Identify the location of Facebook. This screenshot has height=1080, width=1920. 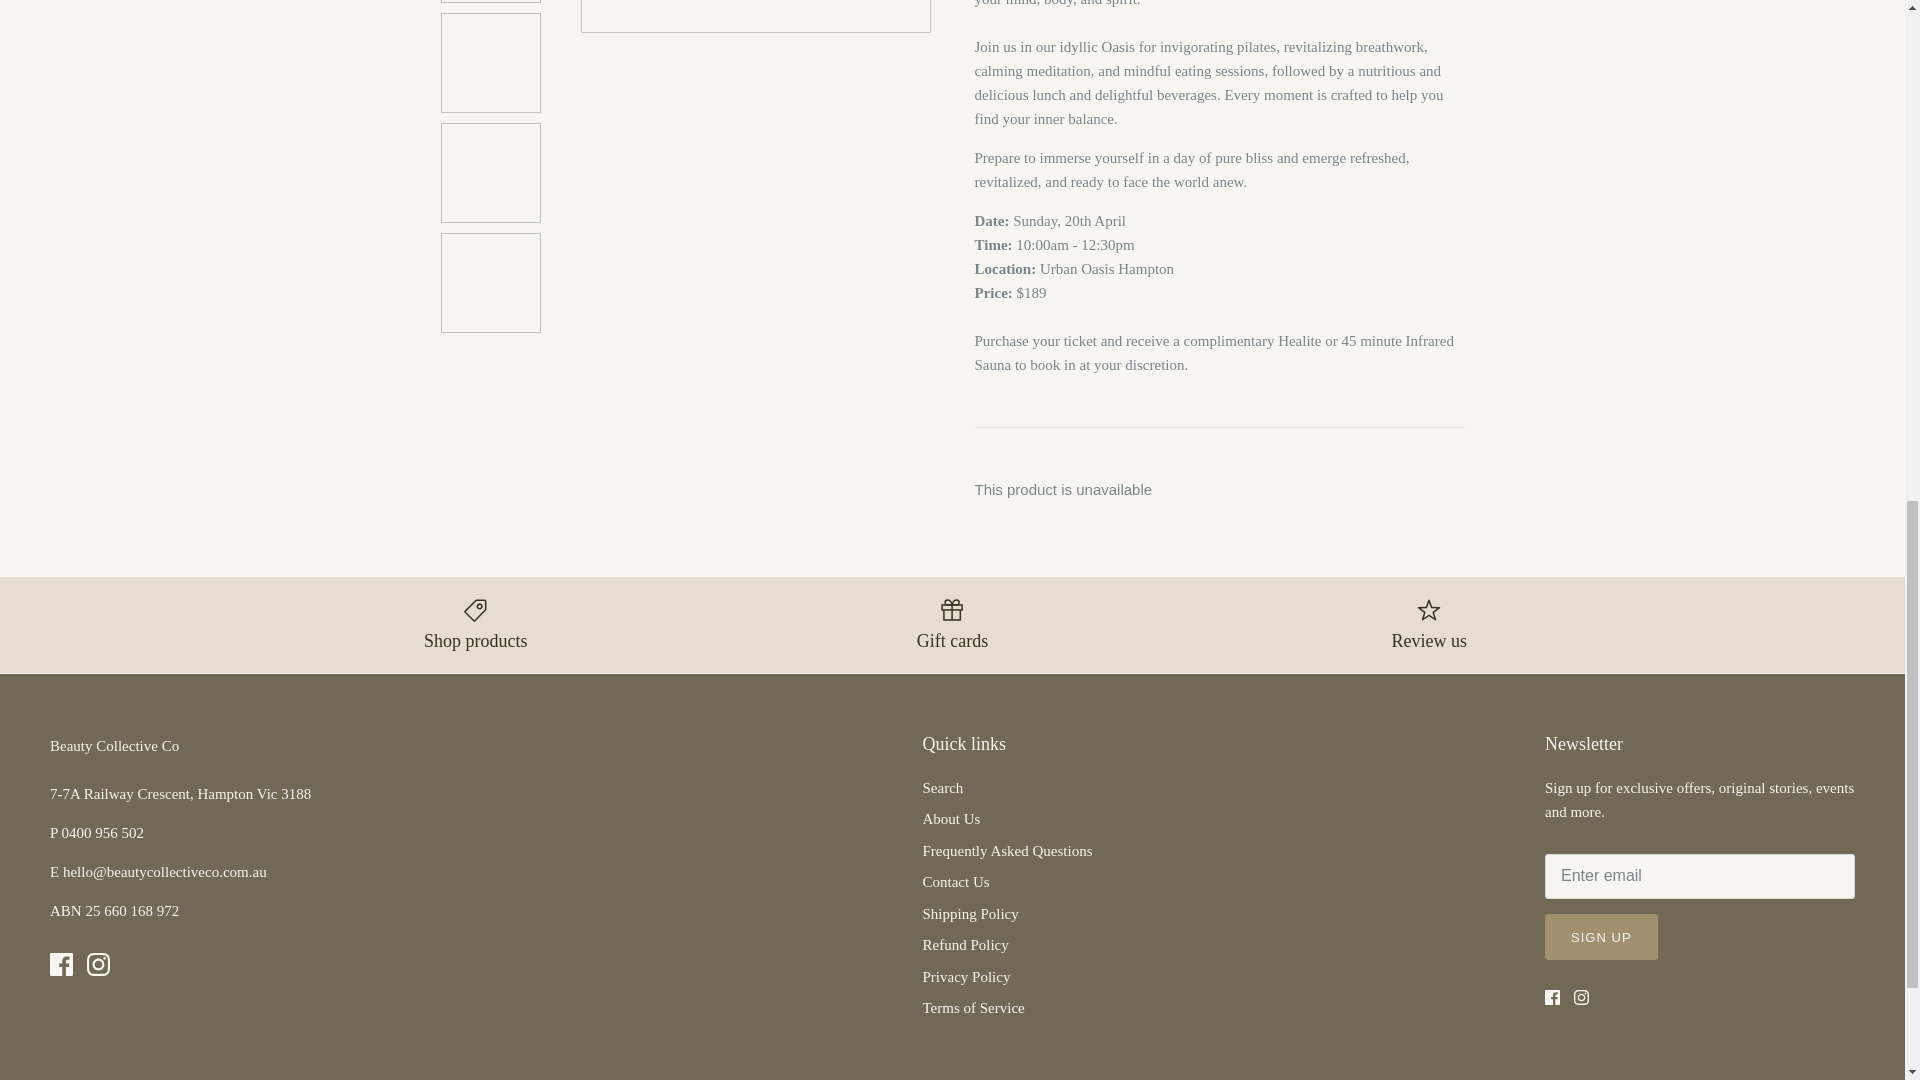
(60, 964).